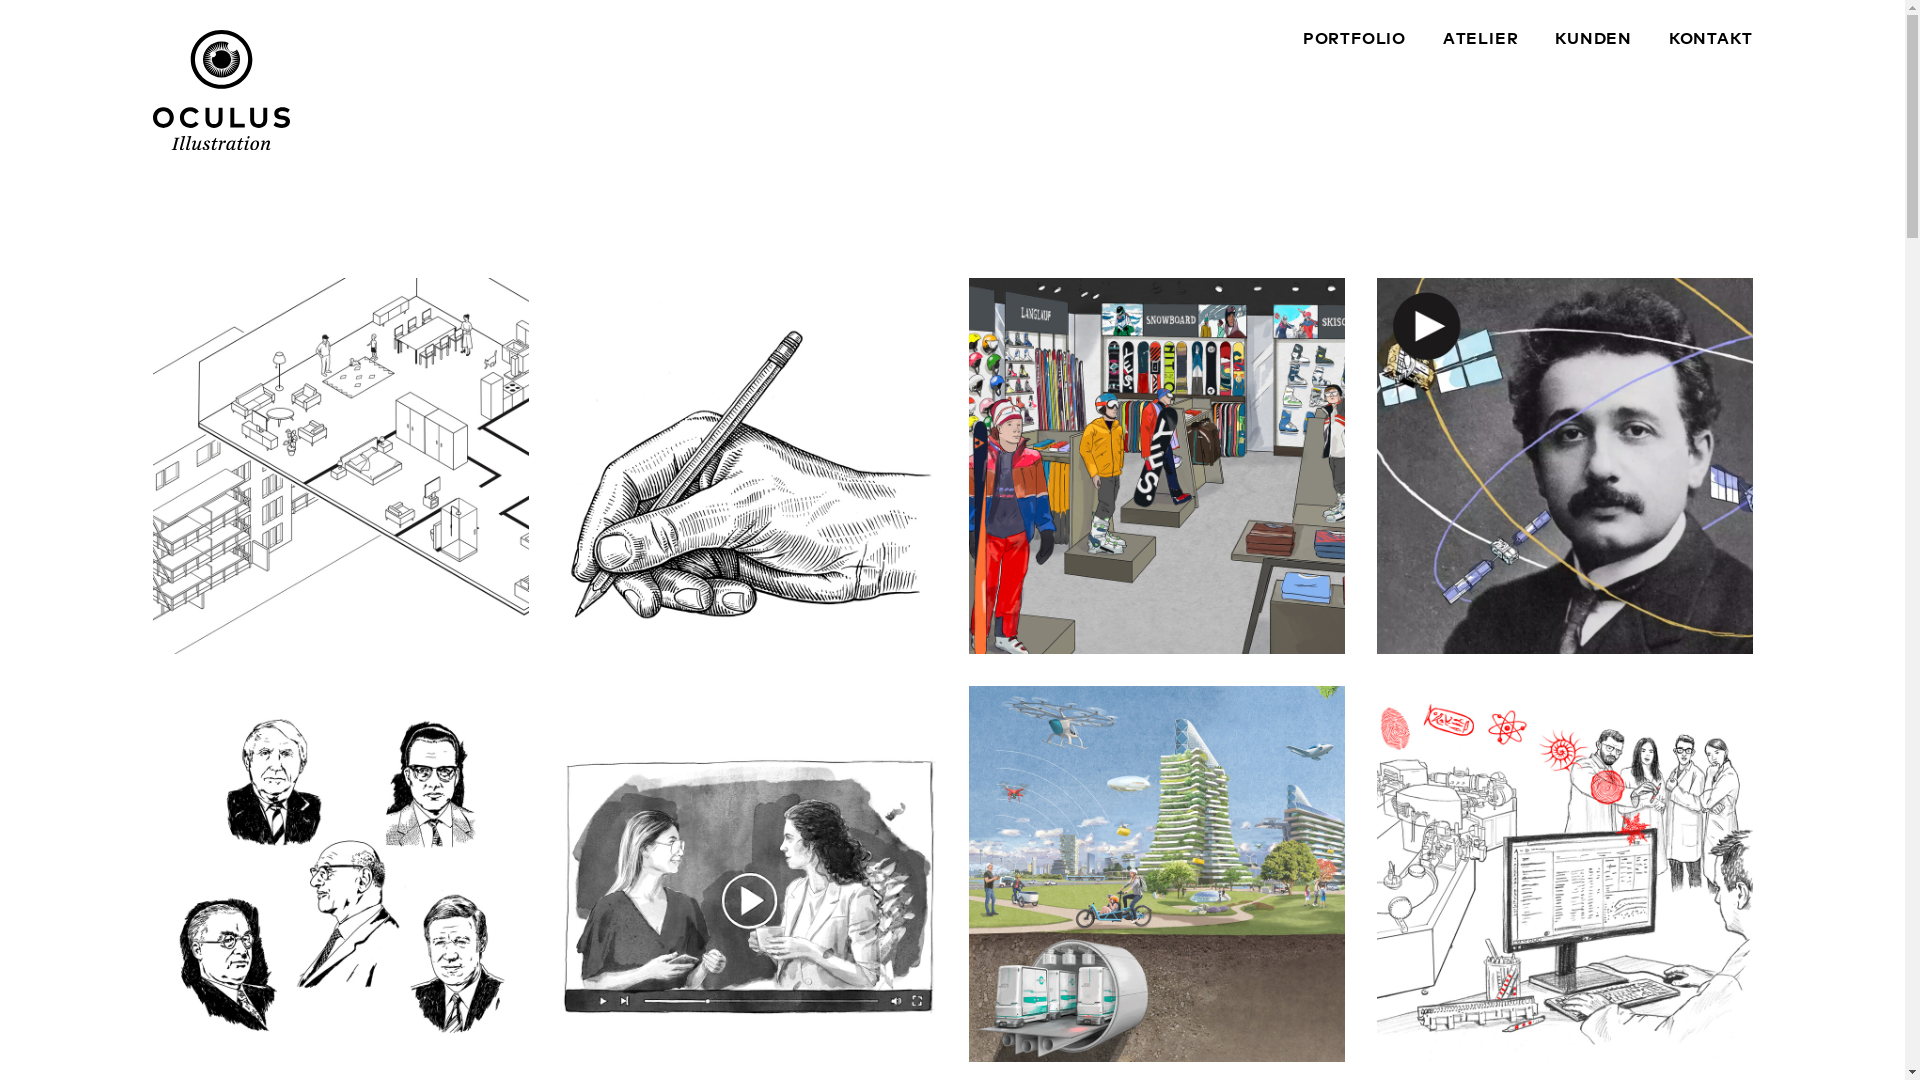 The image size is (1920, 1080). What do you see at coordinates (1594, 39) in the screenshot?
I see `KUNDEN` at bounding box center [1594, 39].